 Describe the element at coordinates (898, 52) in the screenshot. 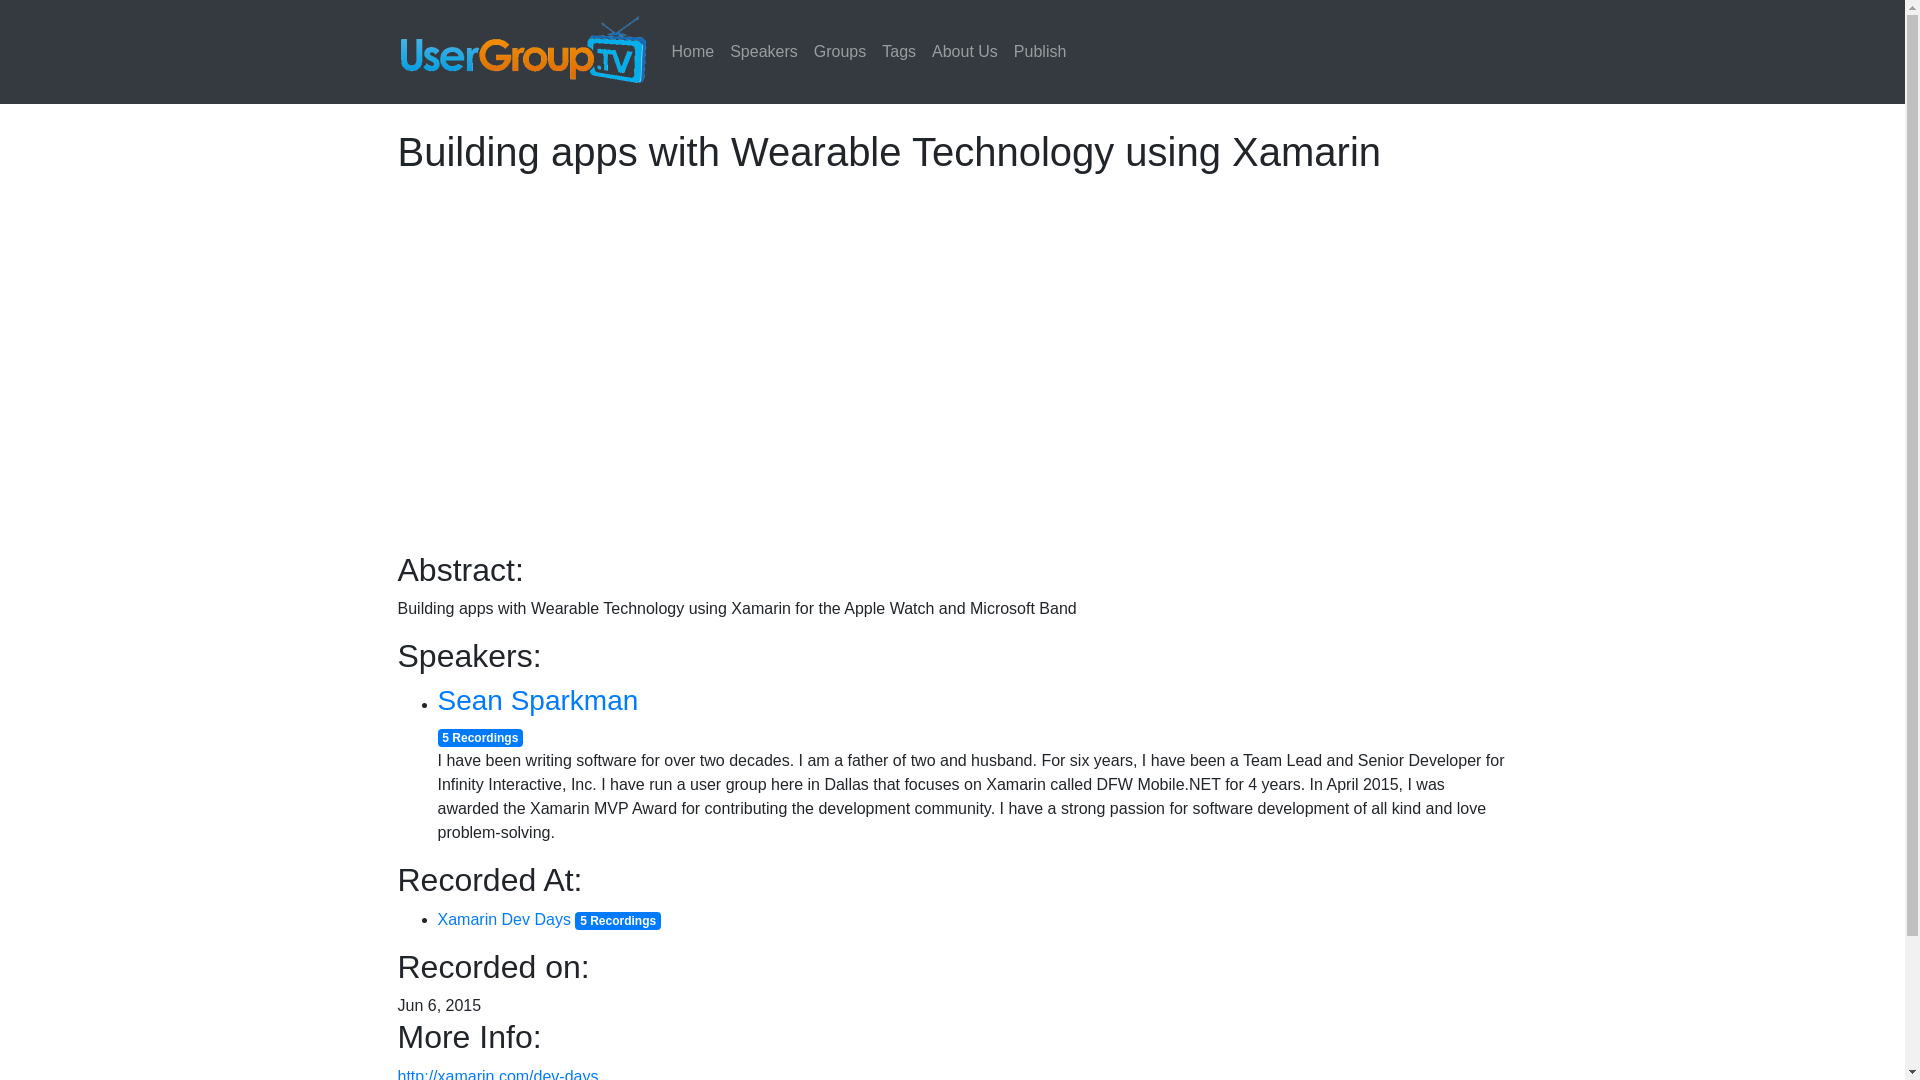

I see `Tags` at that location.